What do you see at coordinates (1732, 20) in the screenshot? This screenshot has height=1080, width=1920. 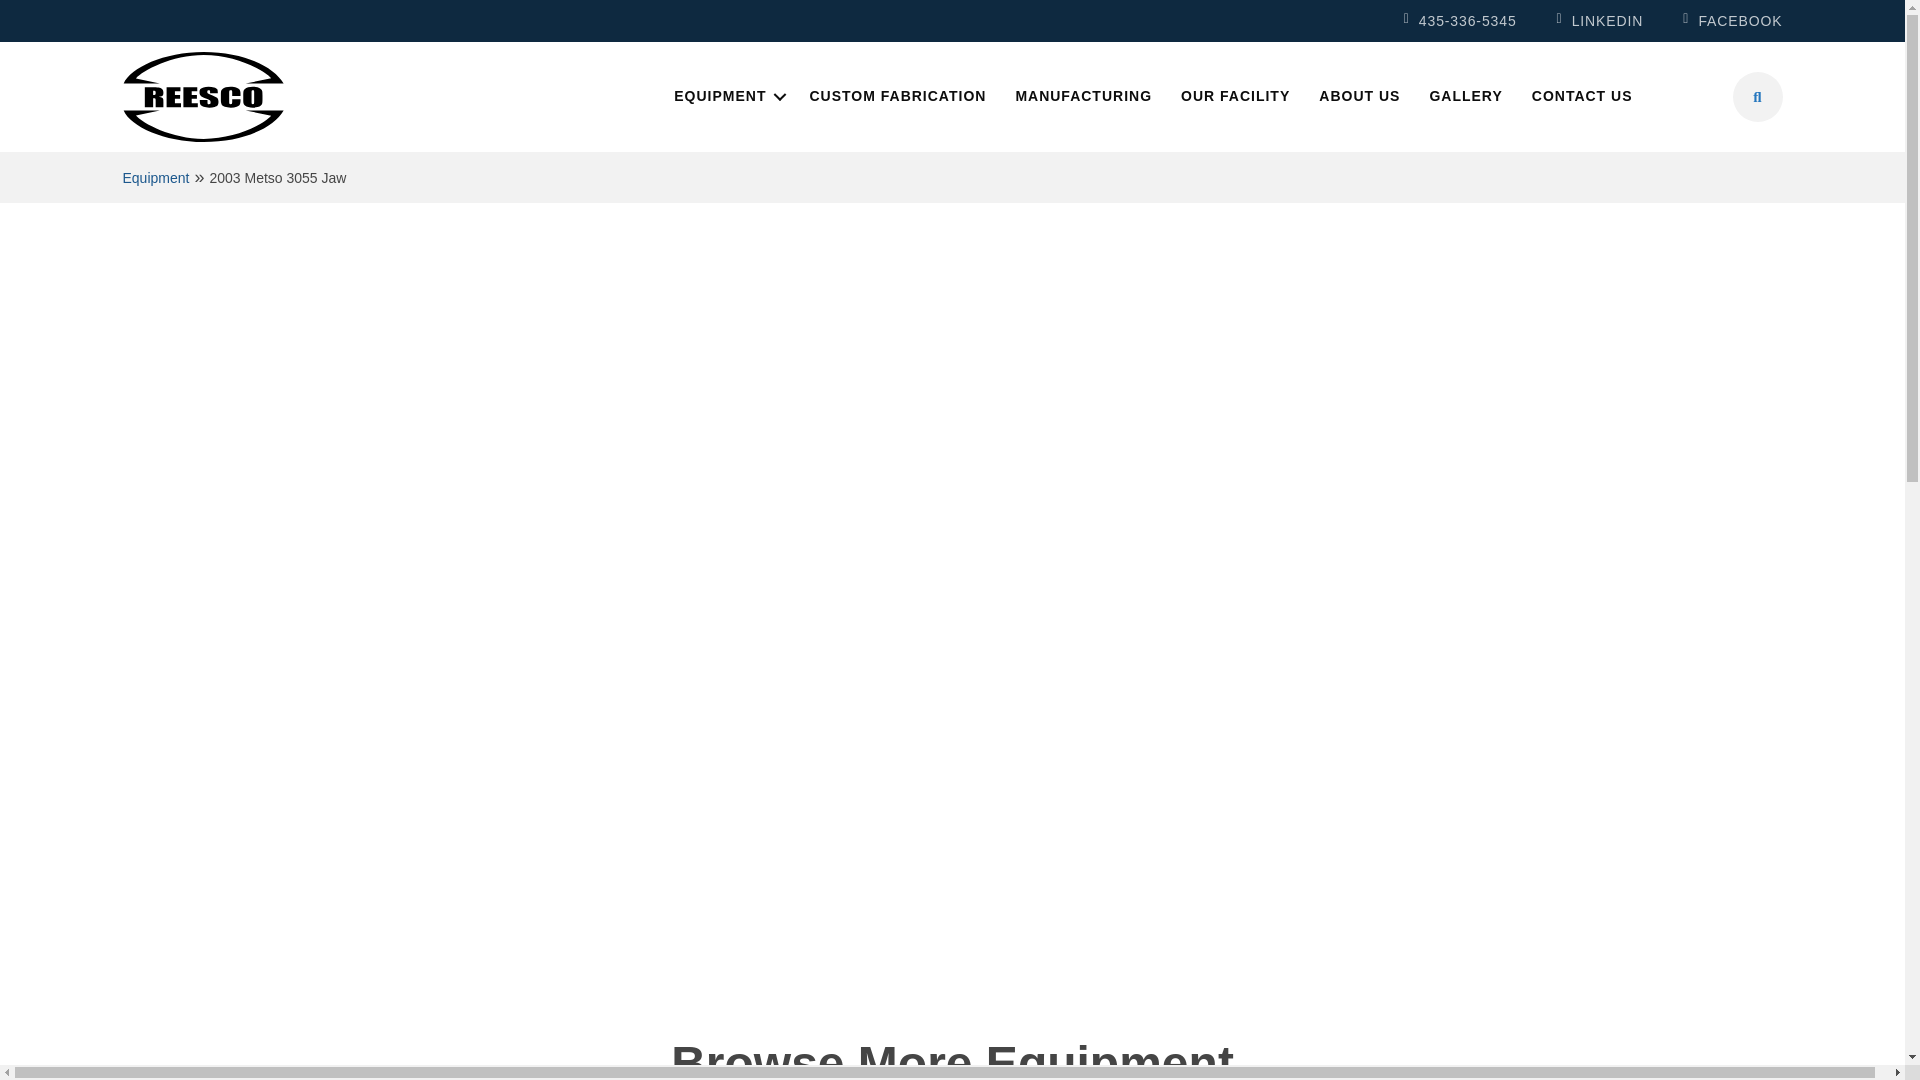 I see `FACEBOOK` at bounding box center [1732, 20].